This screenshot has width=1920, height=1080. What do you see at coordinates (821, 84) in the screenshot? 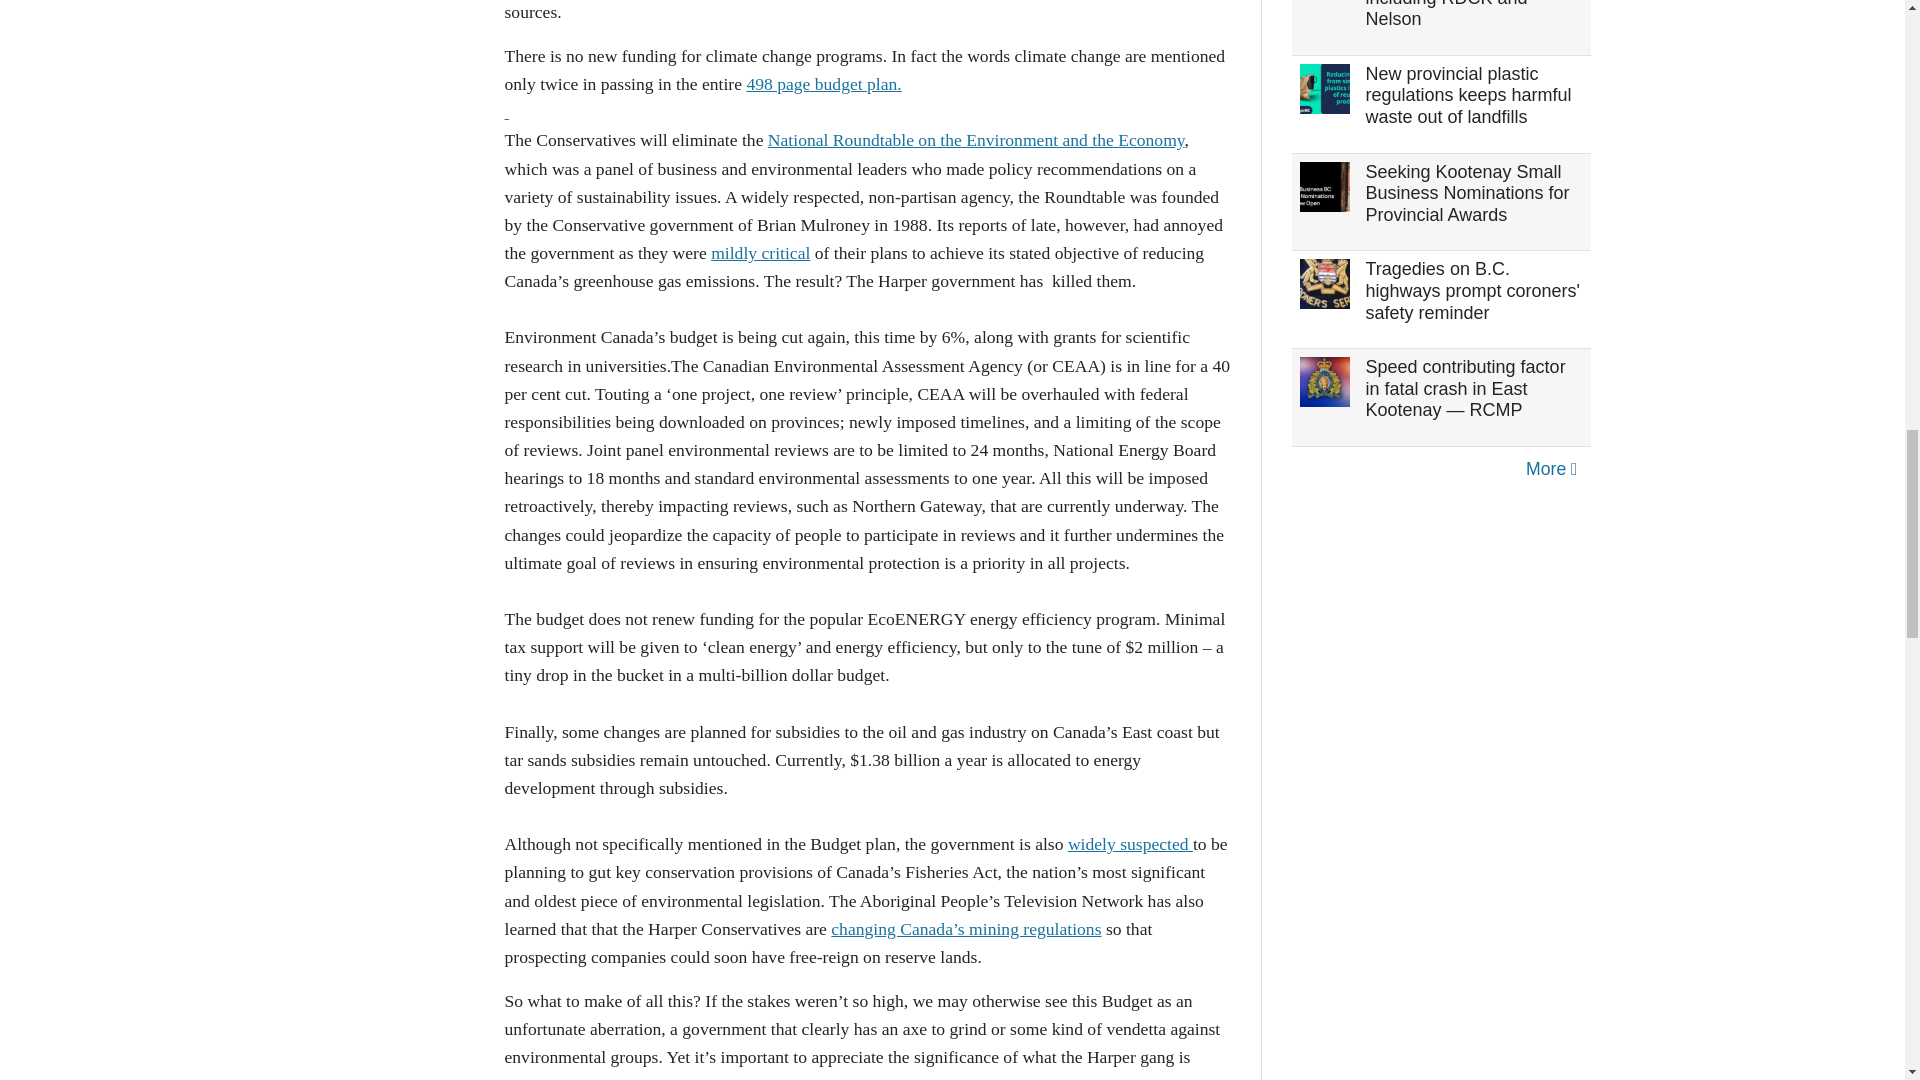
I see `498 page budget plan` at bounding box center [821, 84].